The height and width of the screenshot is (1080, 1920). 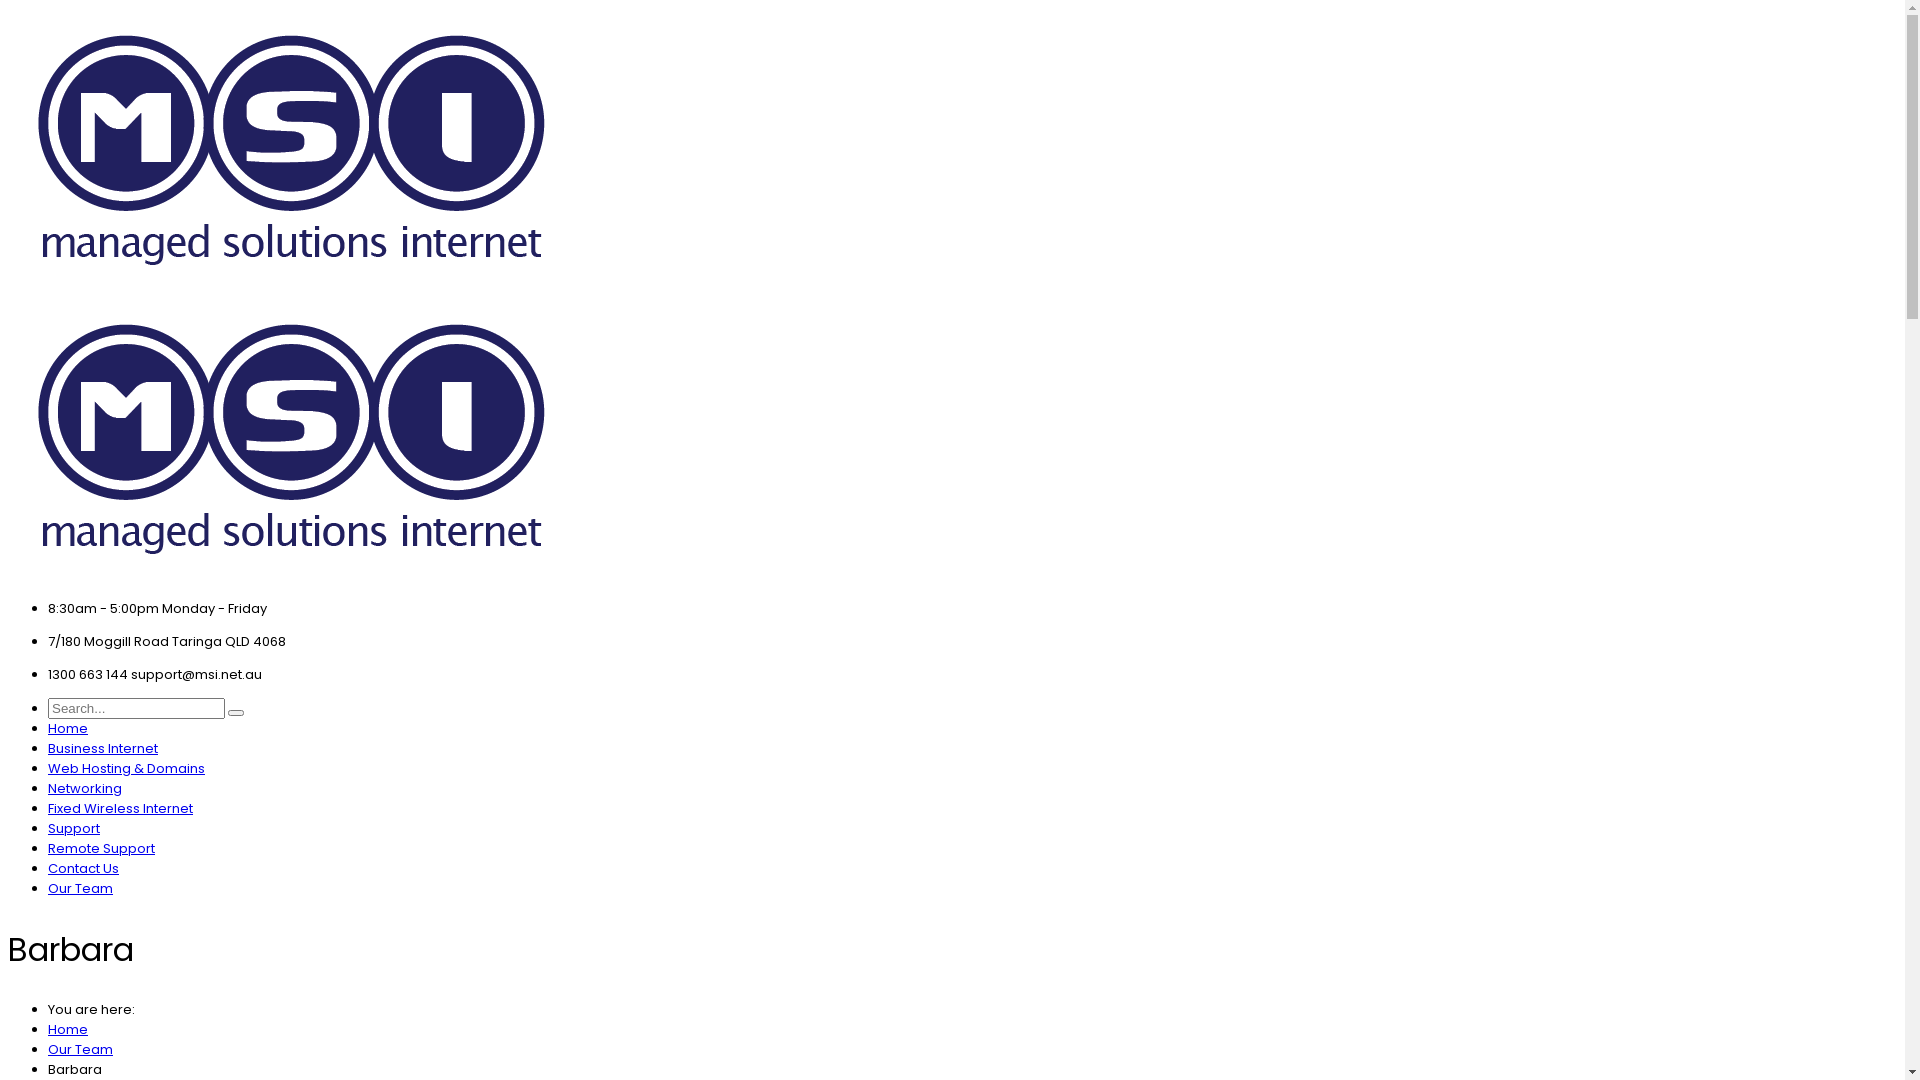 I want to click on Managed Solutions Internet - MSI, so click(x=292, y=576).